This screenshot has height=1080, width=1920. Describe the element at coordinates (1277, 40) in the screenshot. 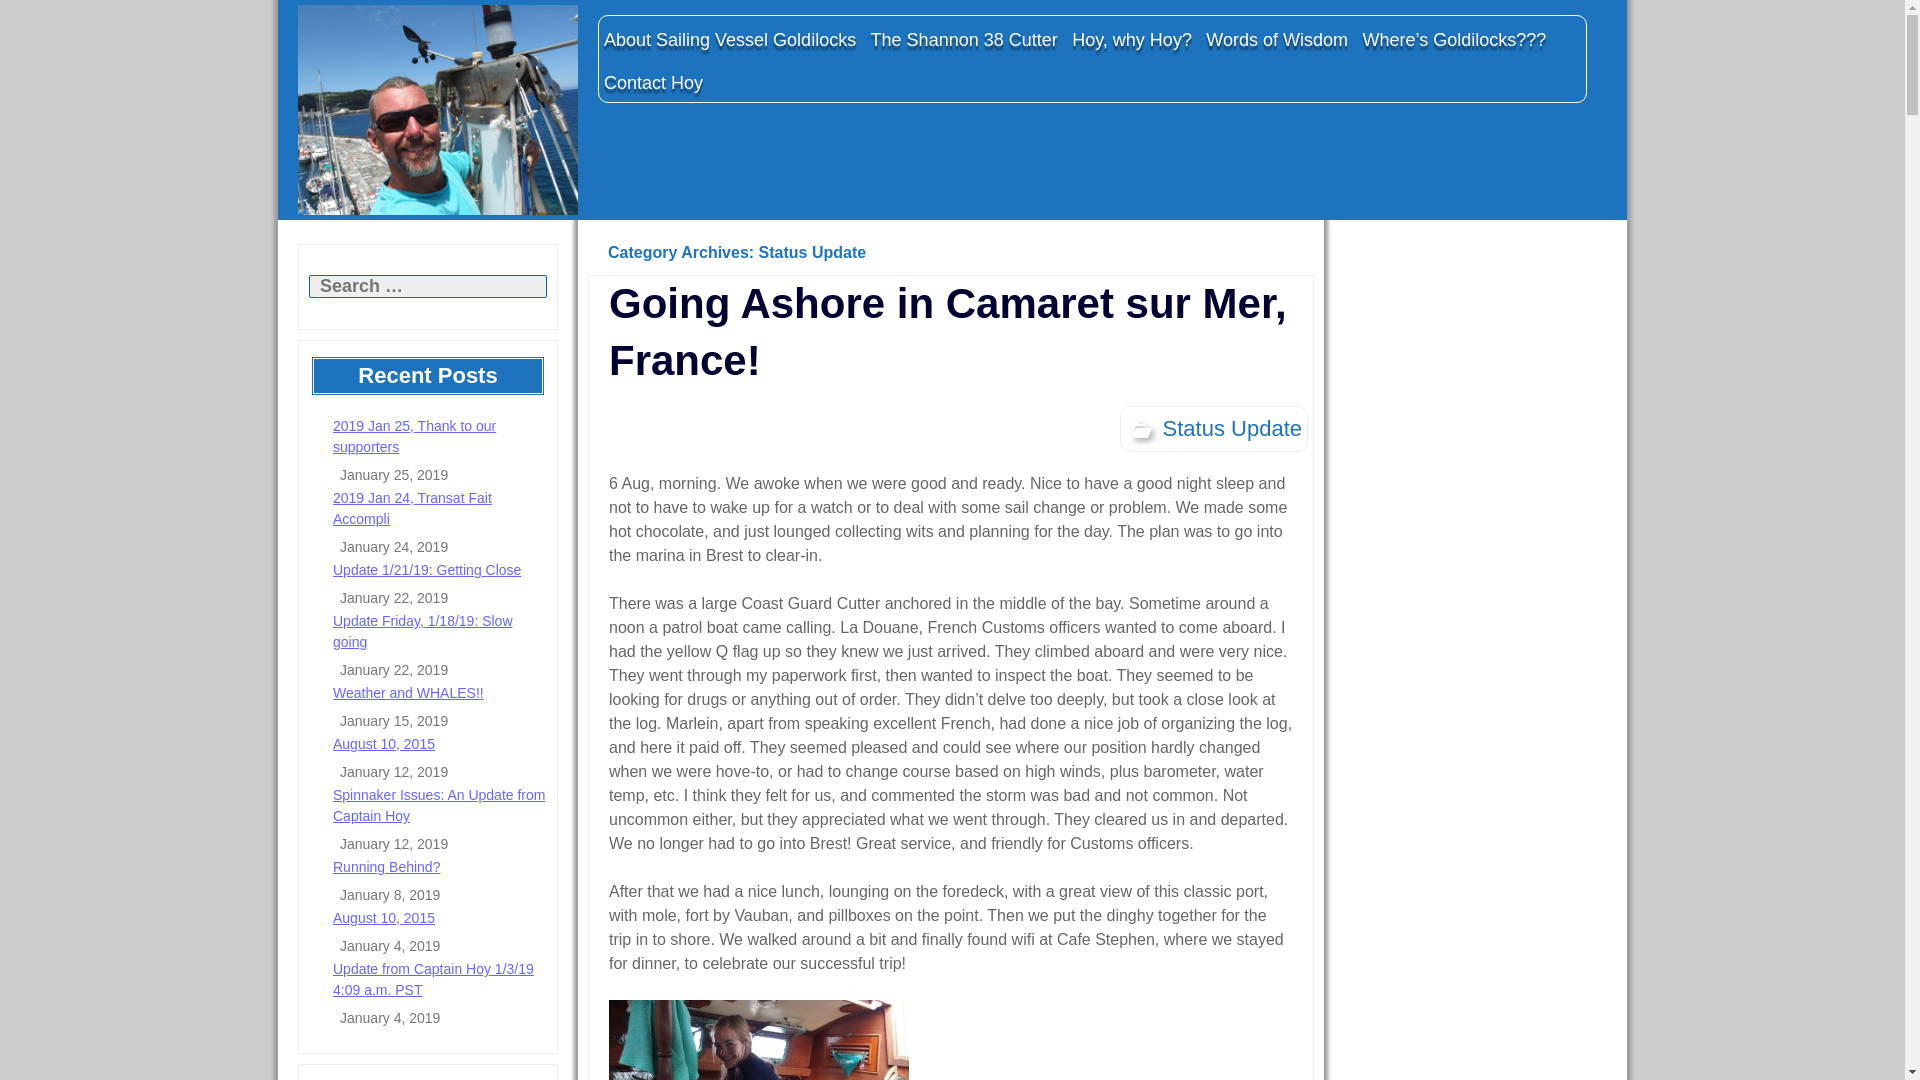

I see `Words of Wisdom` at that location.